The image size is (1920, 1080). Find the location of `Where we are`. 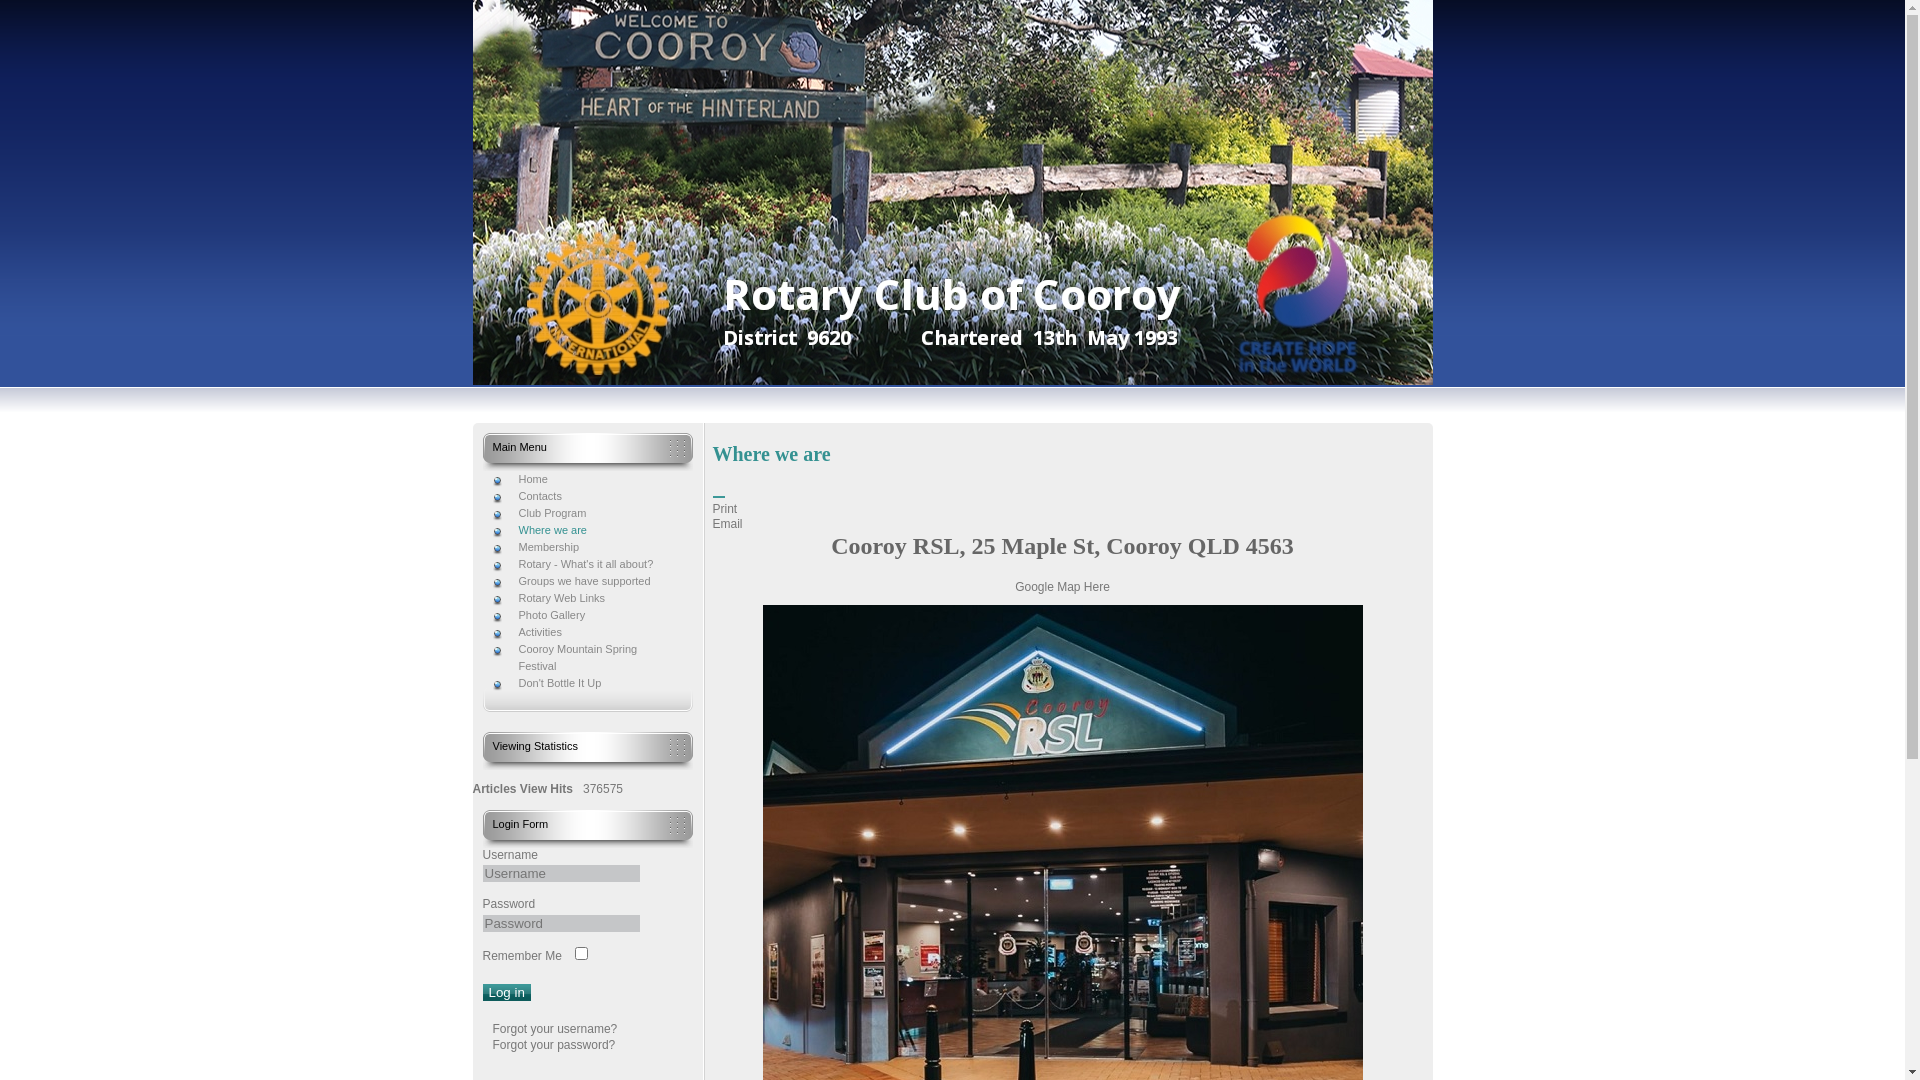

Where we are is located at coordinates (586, 530).